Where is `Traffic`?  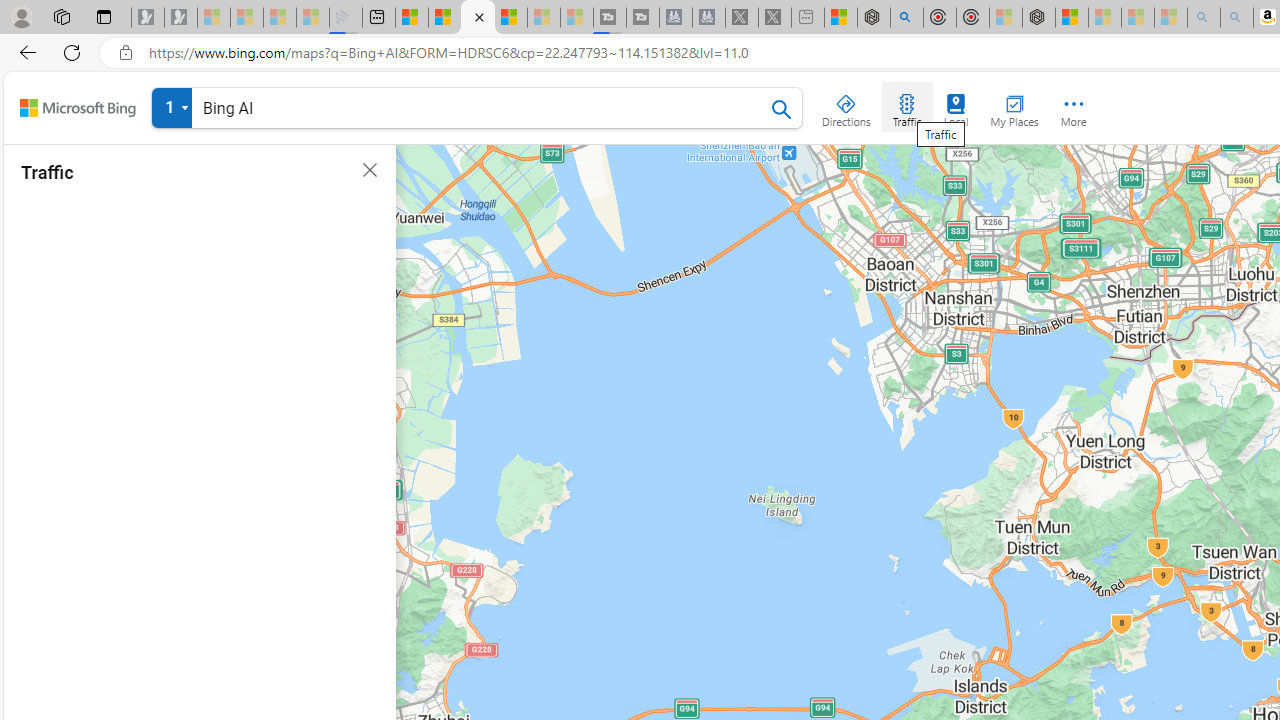
Traffic is located at coordinates (906, 106).